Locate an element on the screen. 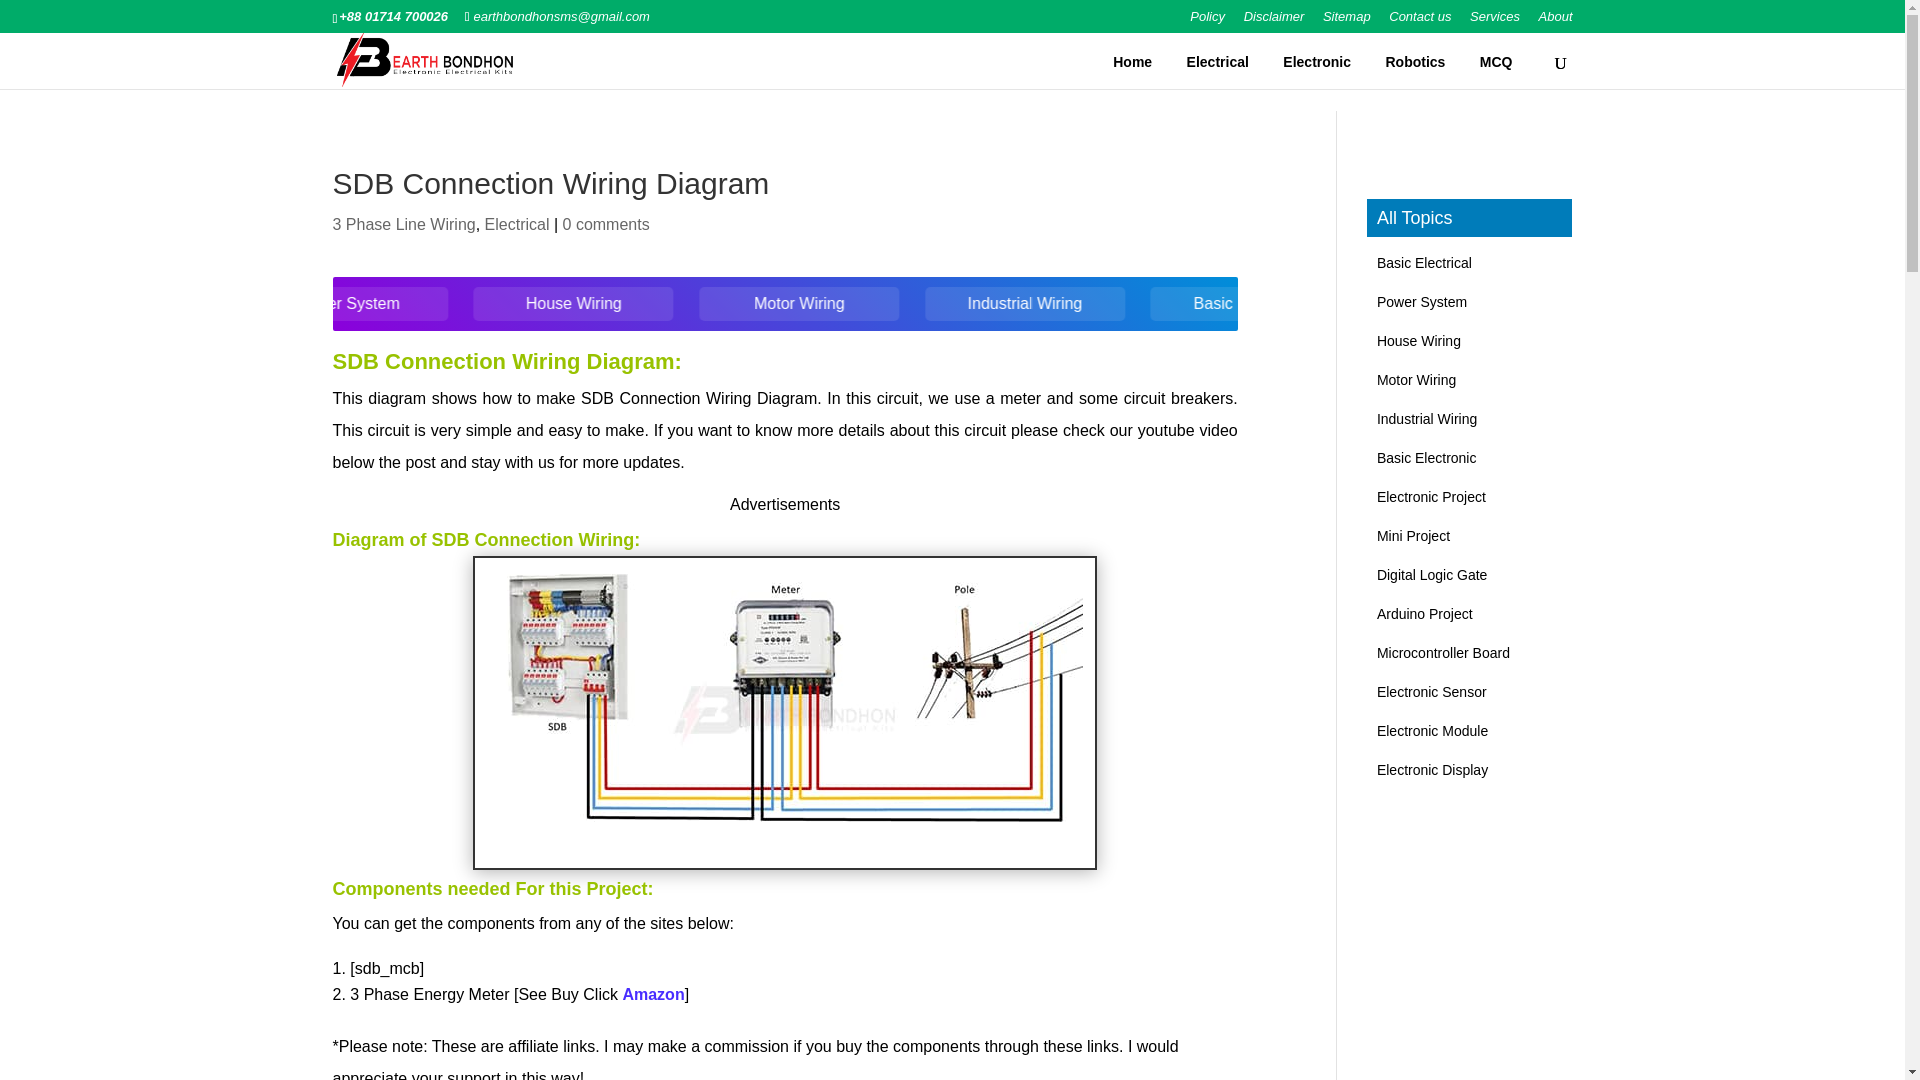 The image size is (1920, 1080). Electrical is located at coordinates (1218, 62).